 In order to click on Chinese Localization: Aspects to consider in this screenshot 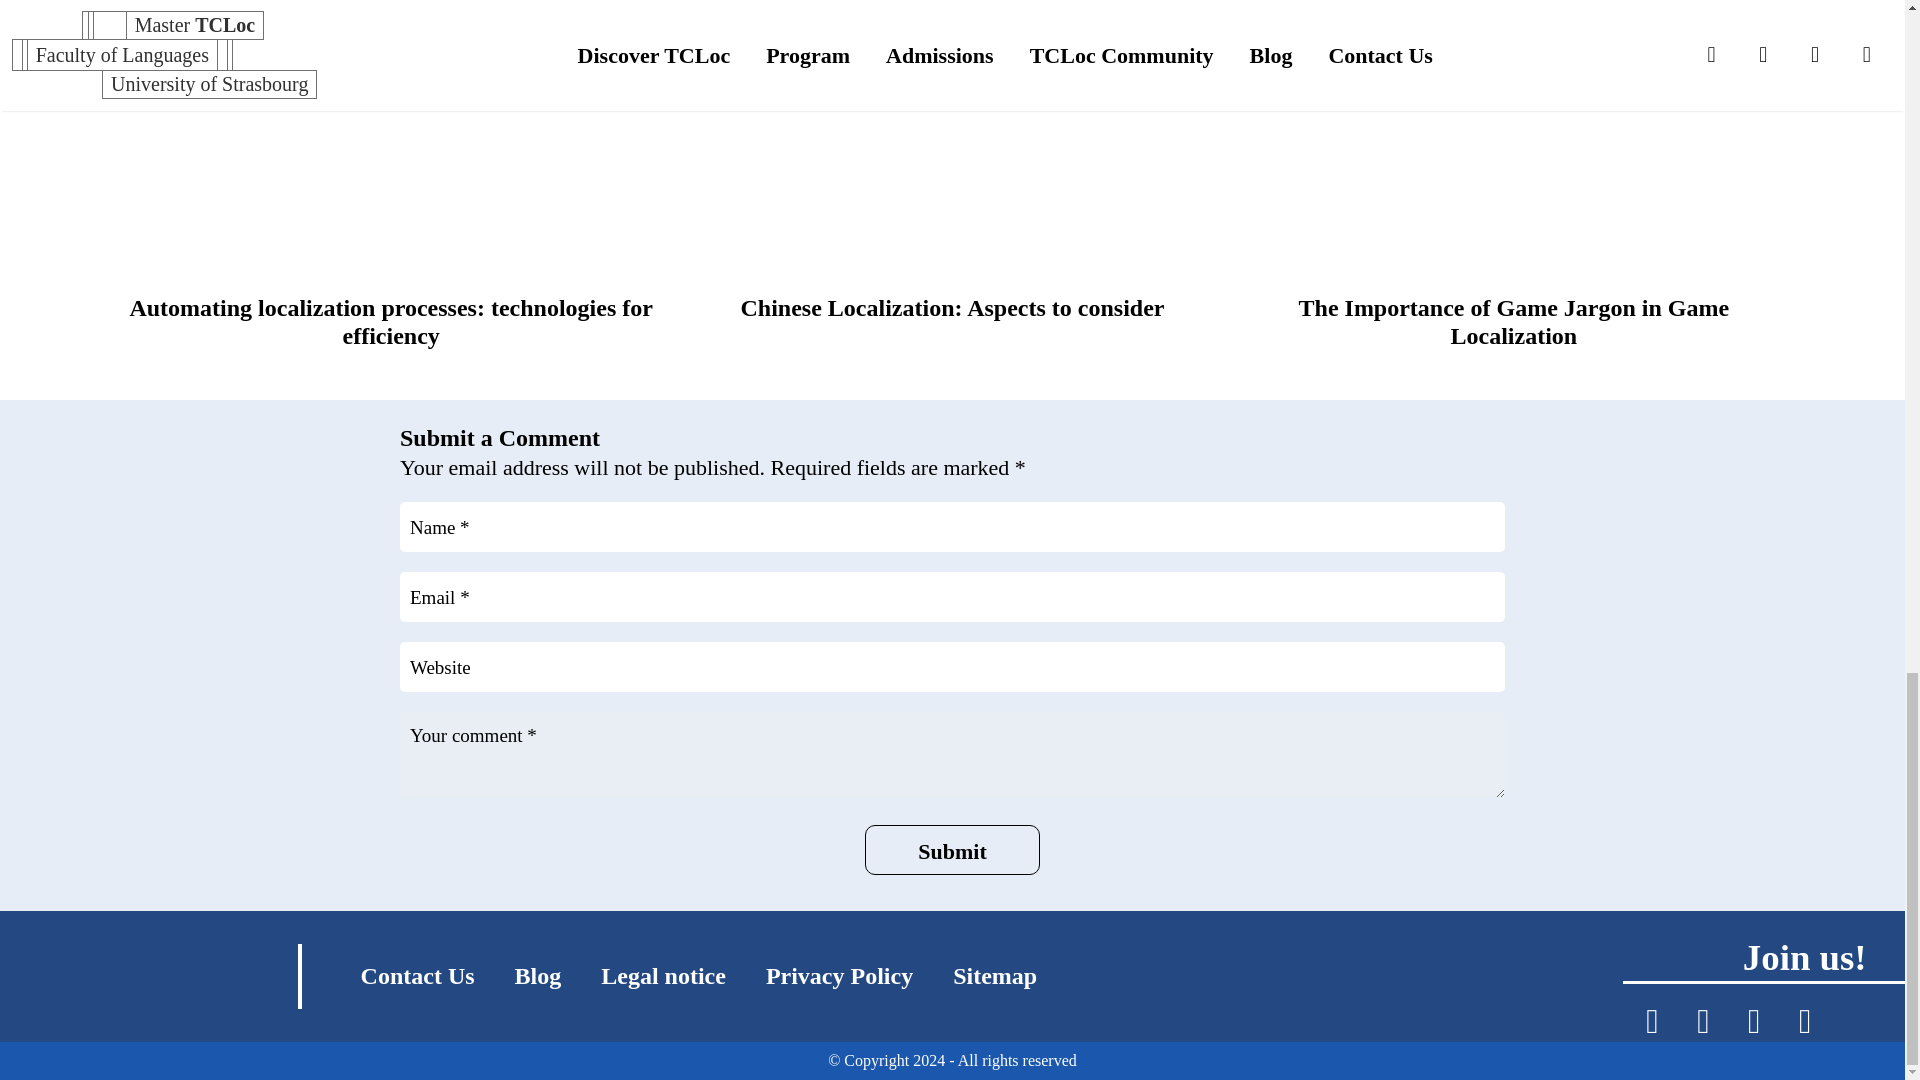, I will do `click(951, 307)`.